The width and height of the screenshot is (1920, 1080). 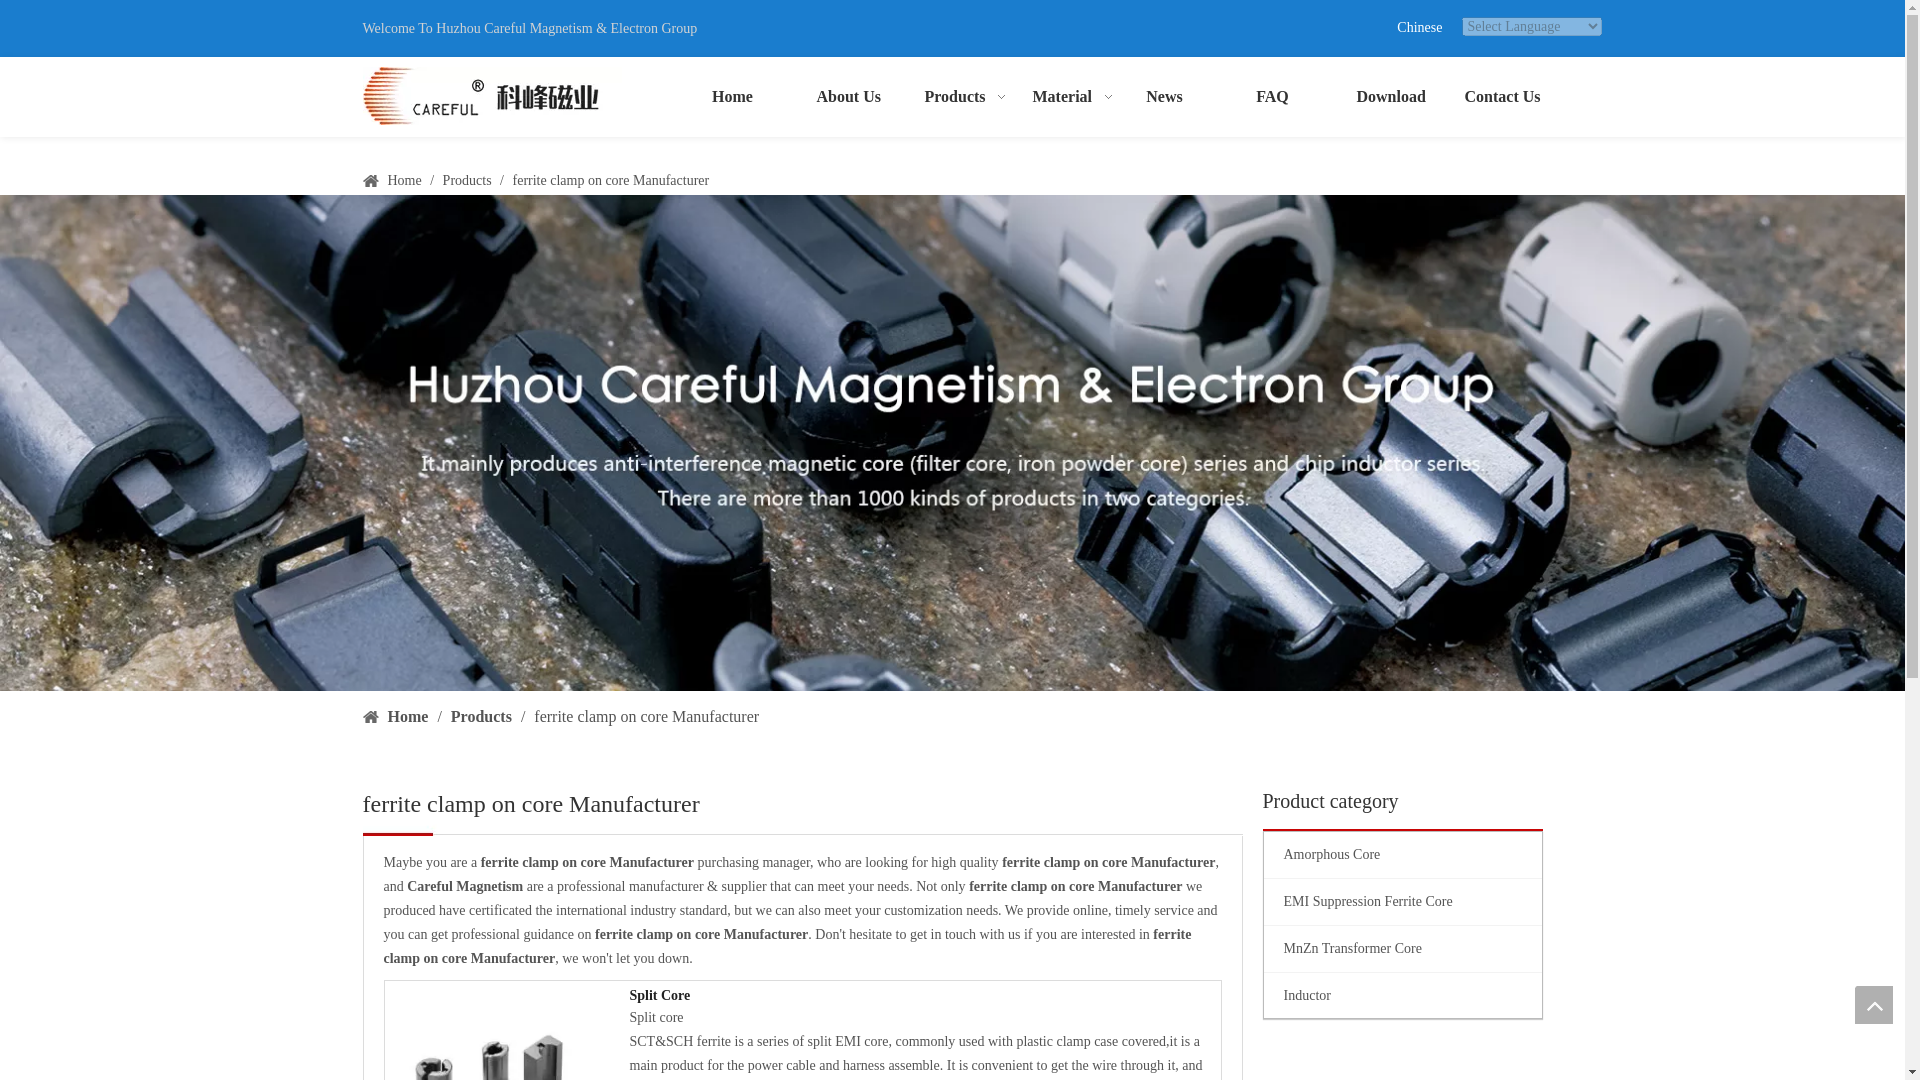 I want to click on Contact Us, so click(x=1488, y=96).